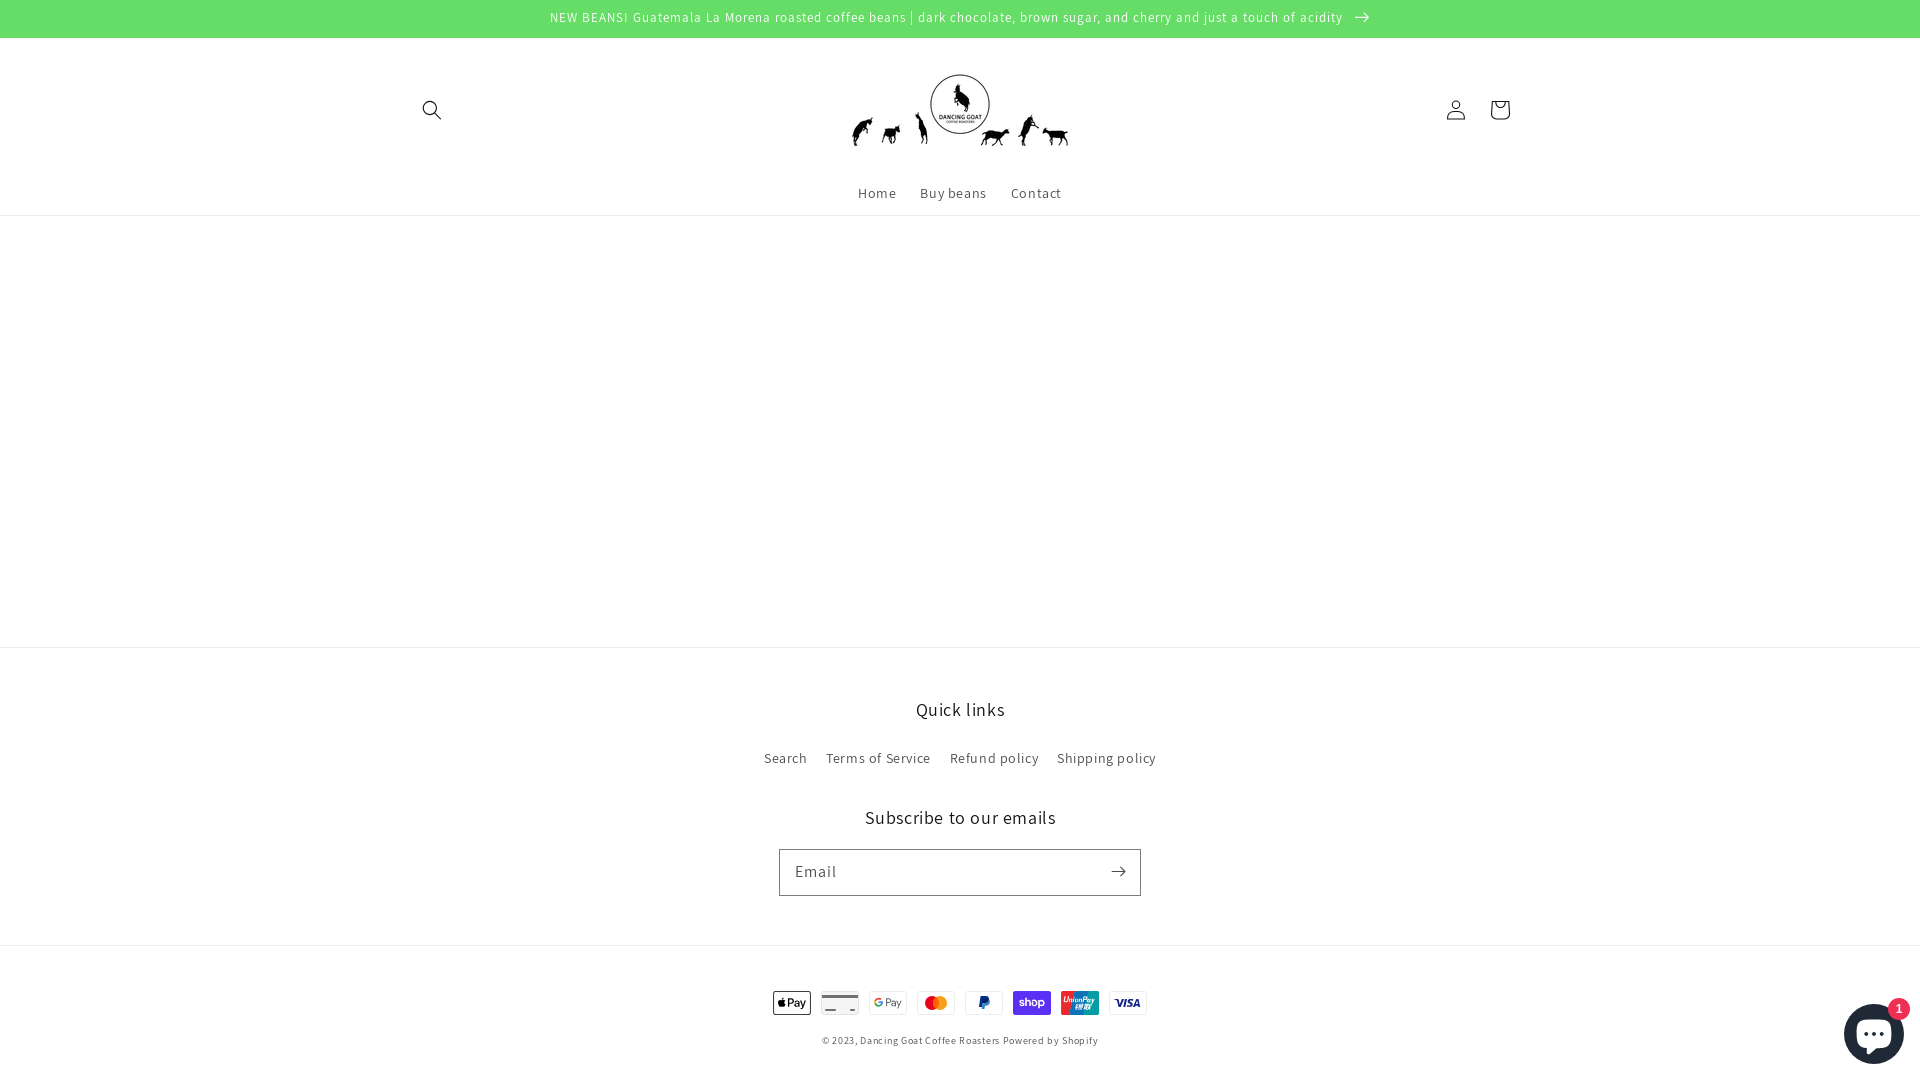 The image size is (1920, 1080). What do you see at coordinates (994, 758) in the screenshot?
I see `Refund policy` at bounding box center [994, 758].